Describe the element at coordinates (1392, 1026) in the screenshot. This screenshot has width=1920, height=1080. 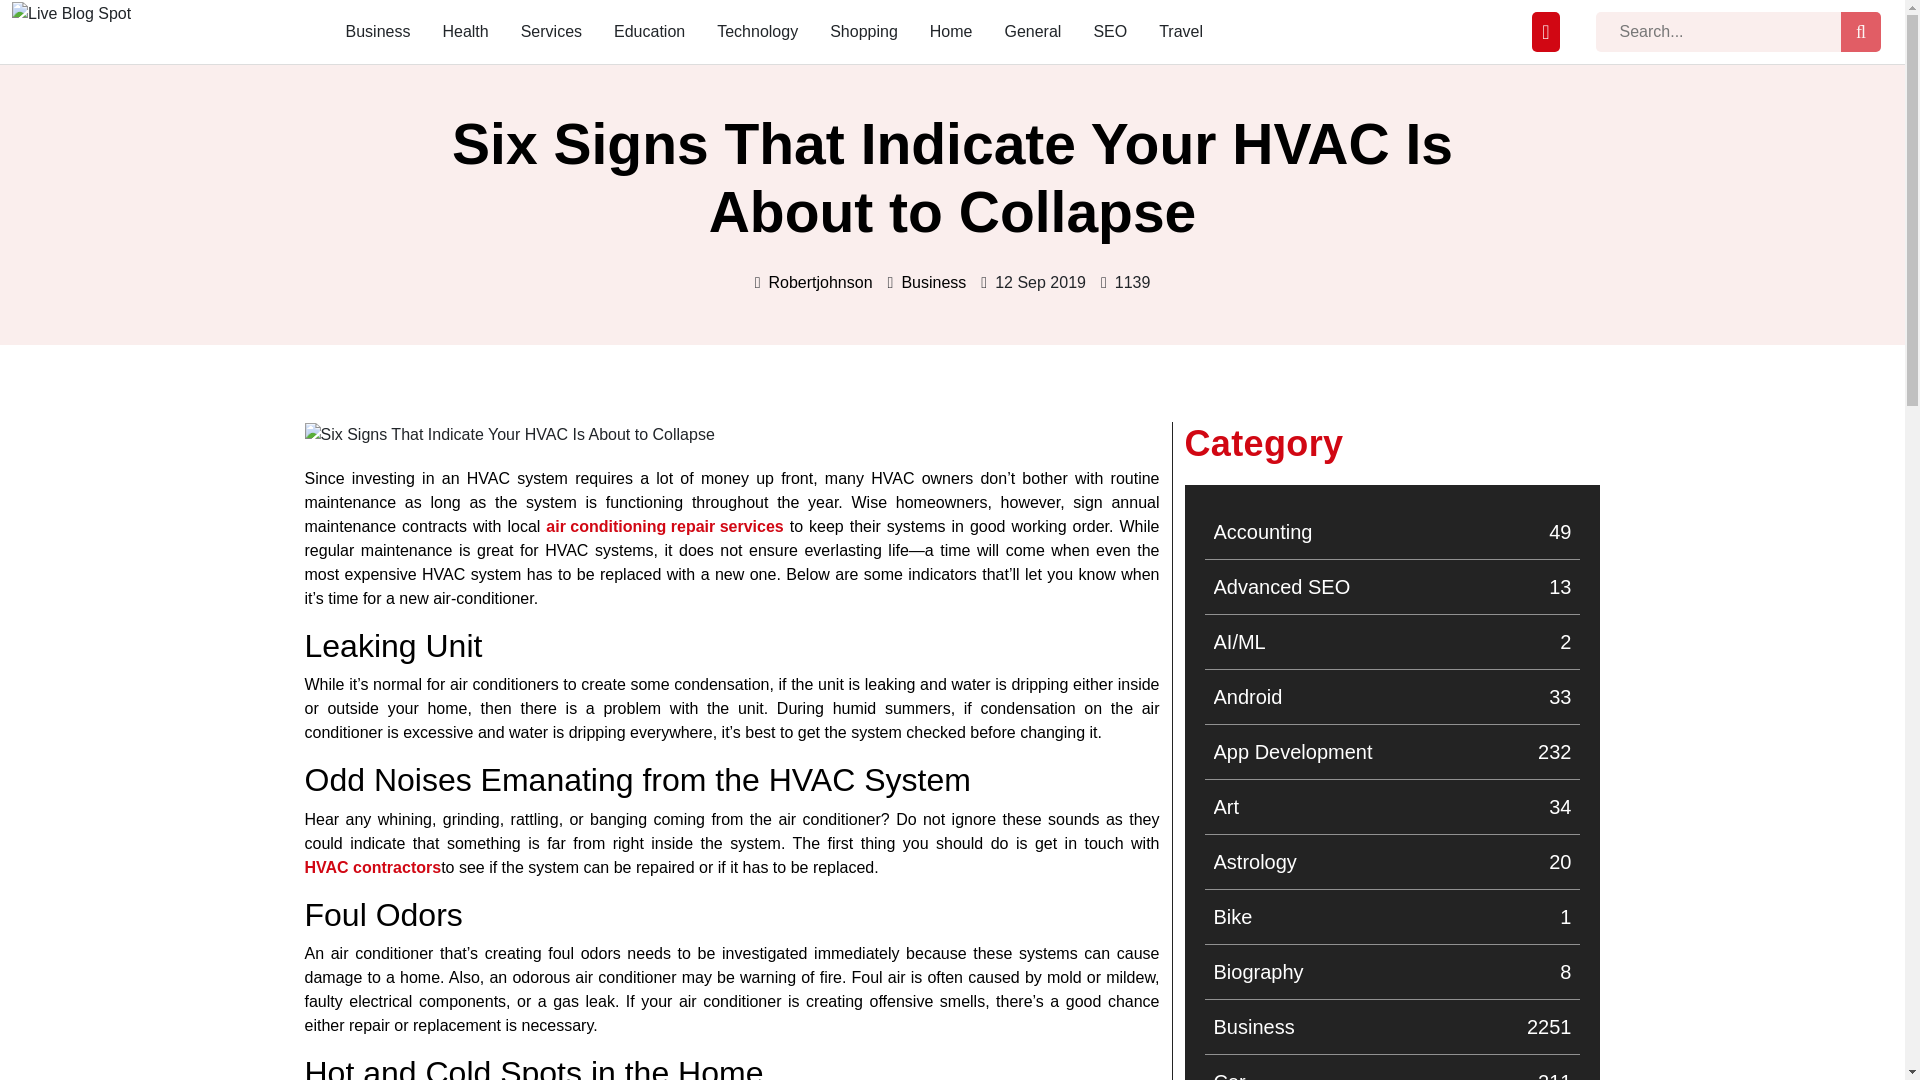
I see `Posts by robertjohnson` at that location.